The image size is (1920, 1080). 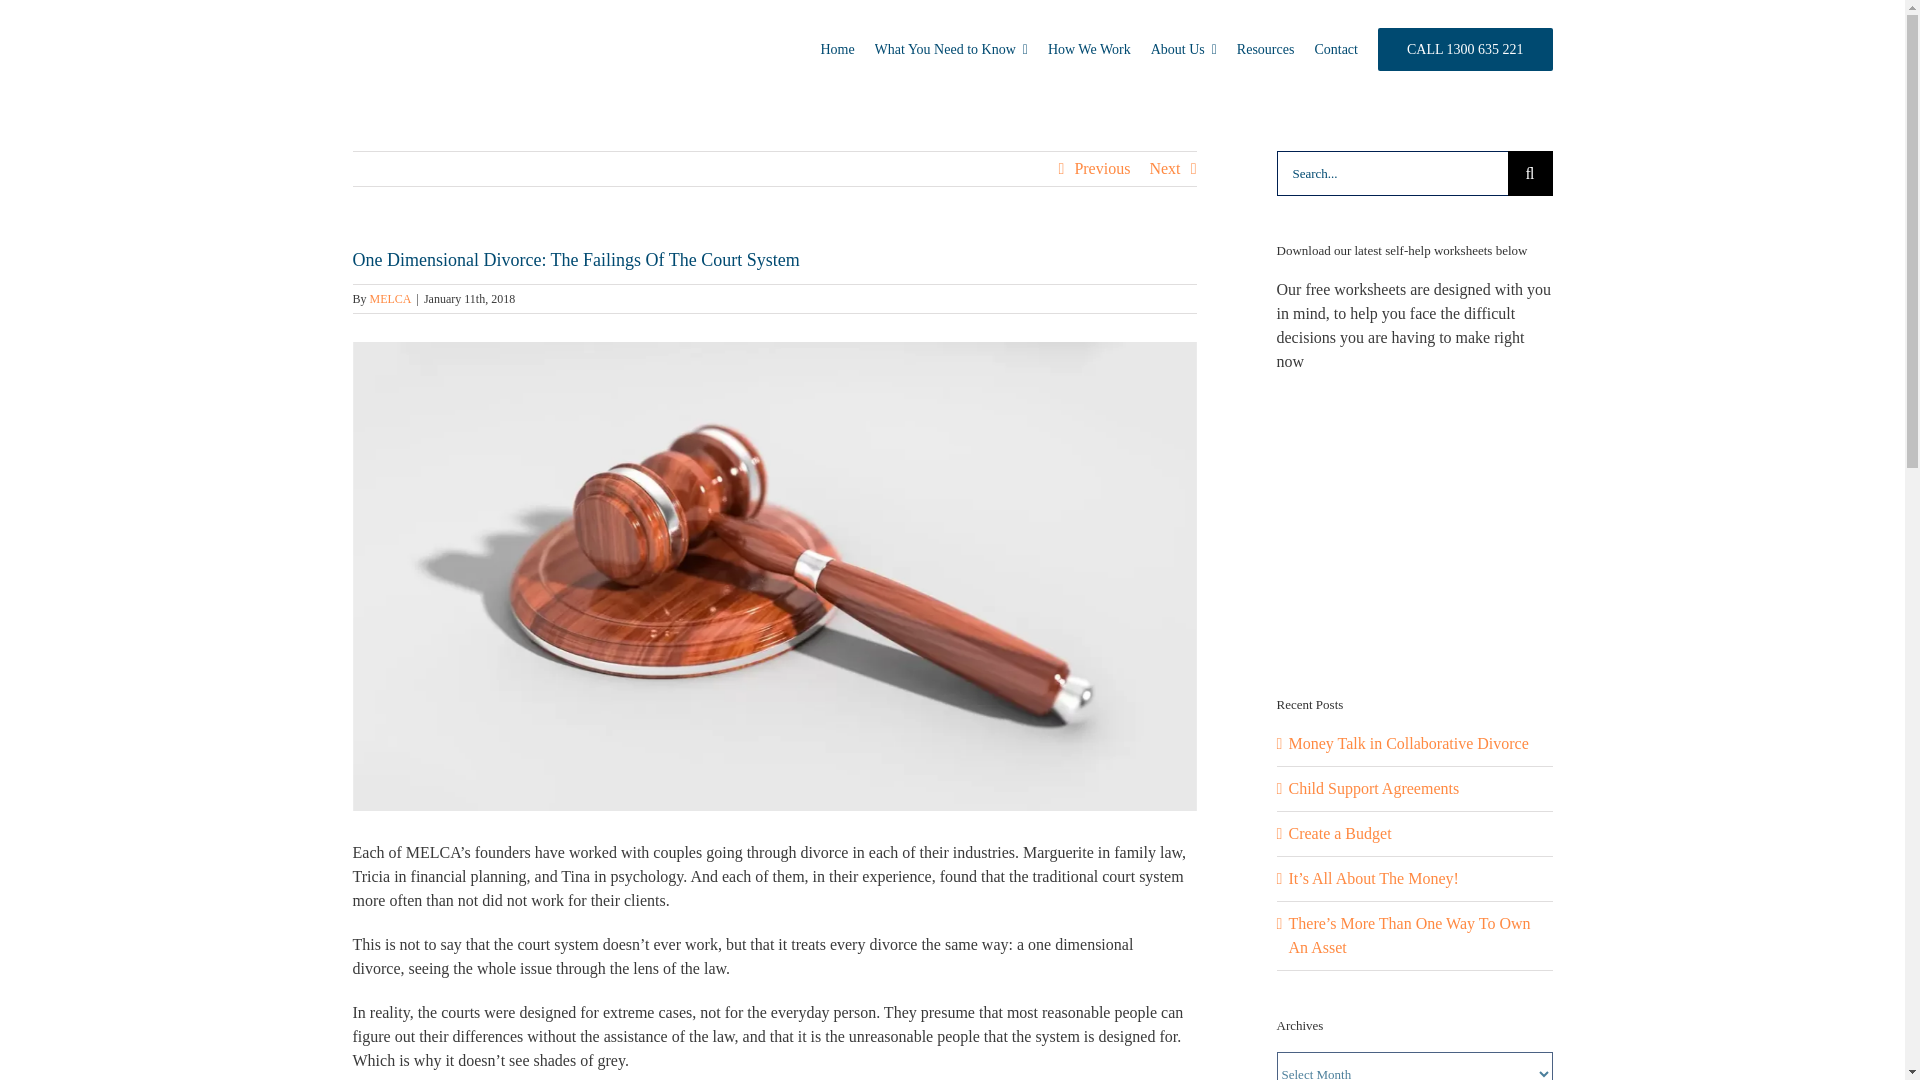 I want to click on Create a Budget, so click(x=1339, y=834).